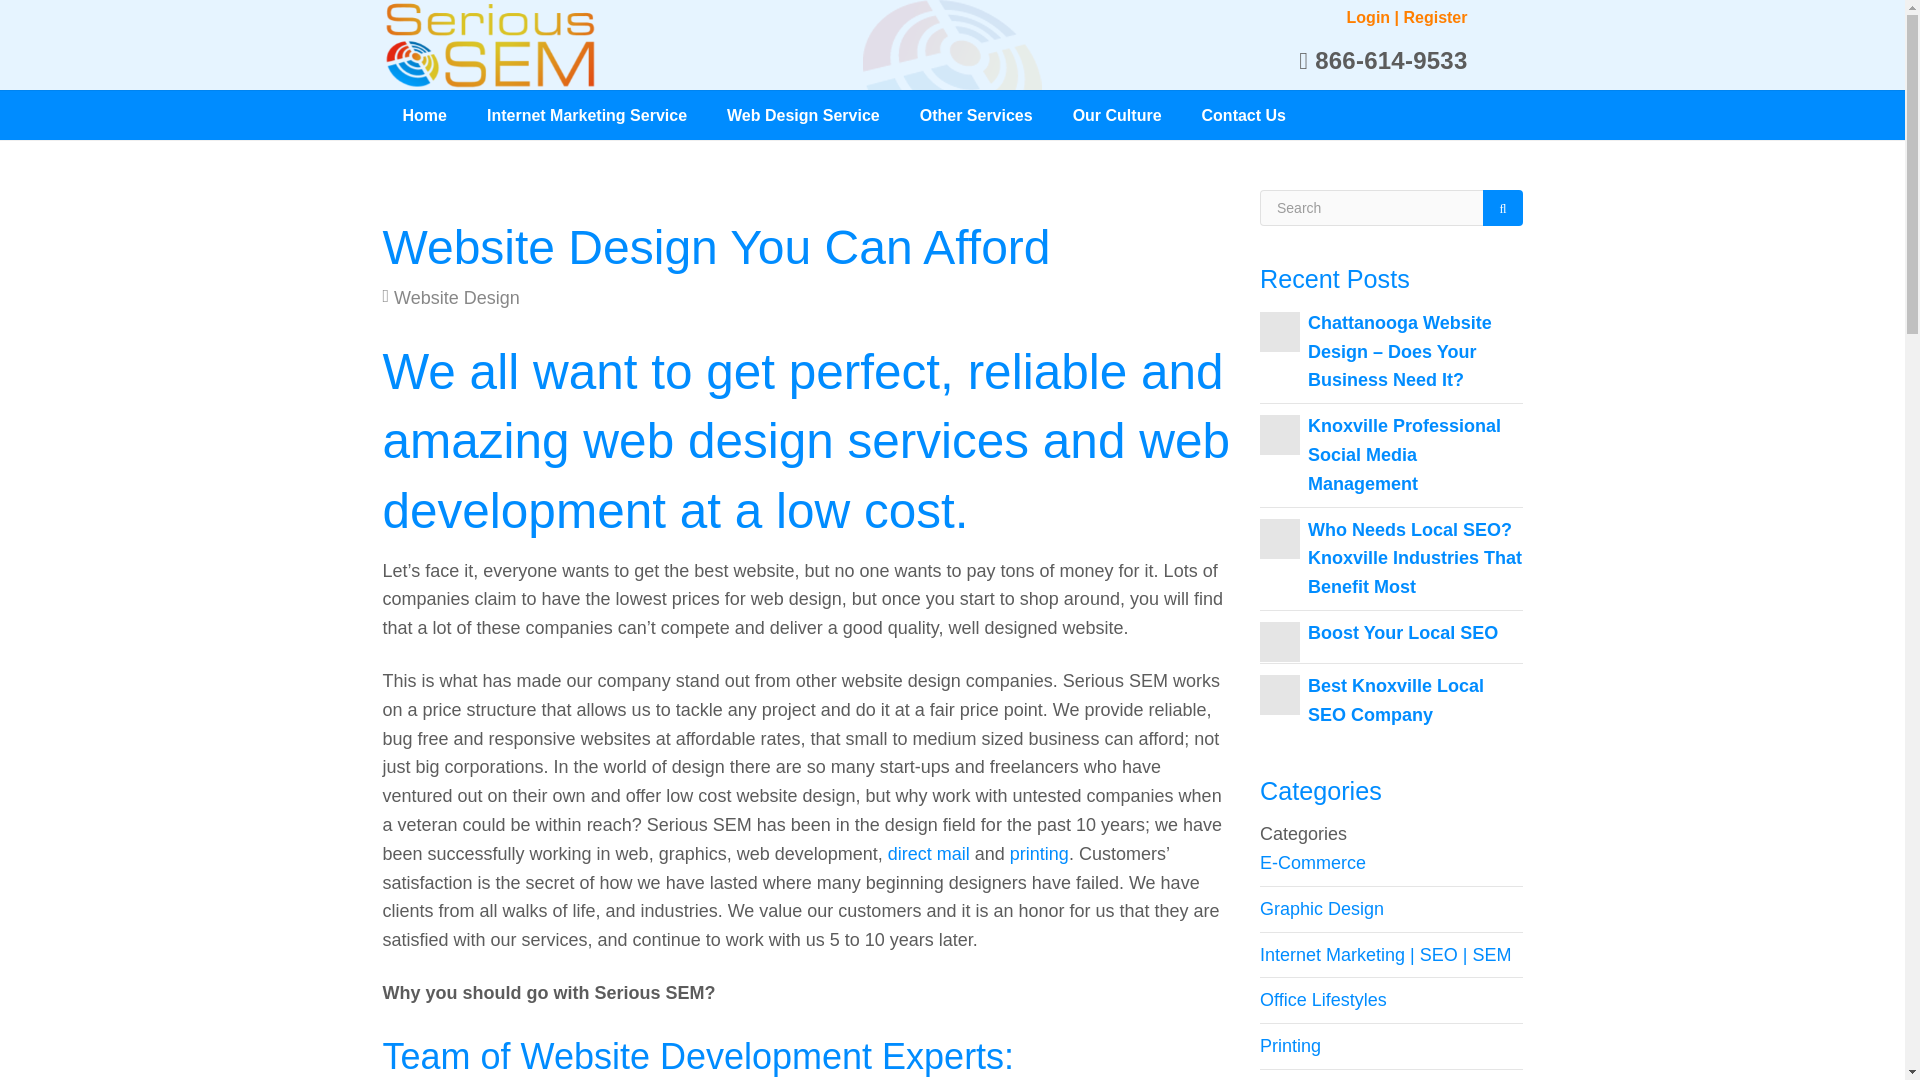 The width and height of the screenshot is (1920, 1080). What do you see at coordinates (803, 114) in the screenshot?
I see `Web Design Service` at bounding box center [803, 114].